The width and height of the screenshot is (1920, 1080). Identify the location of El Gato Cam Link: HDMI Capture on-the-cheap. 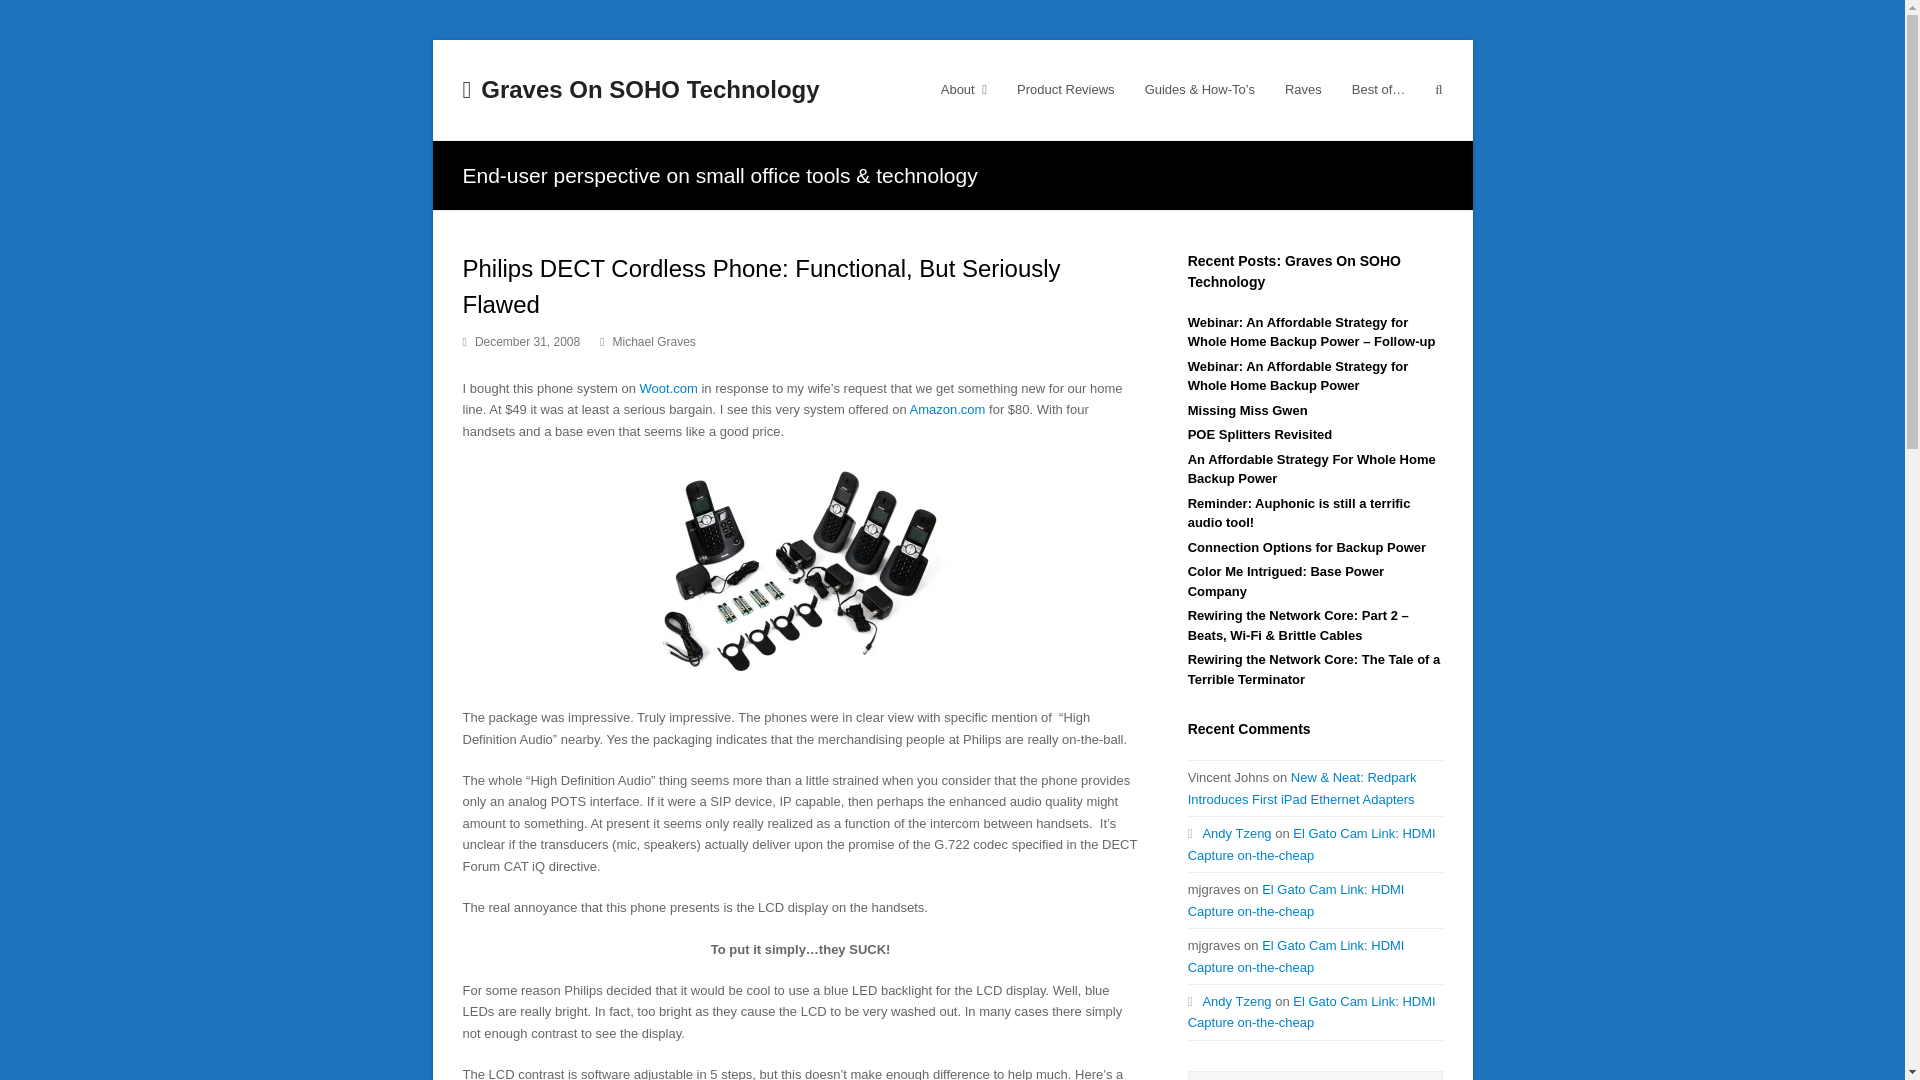
(1296, 956).